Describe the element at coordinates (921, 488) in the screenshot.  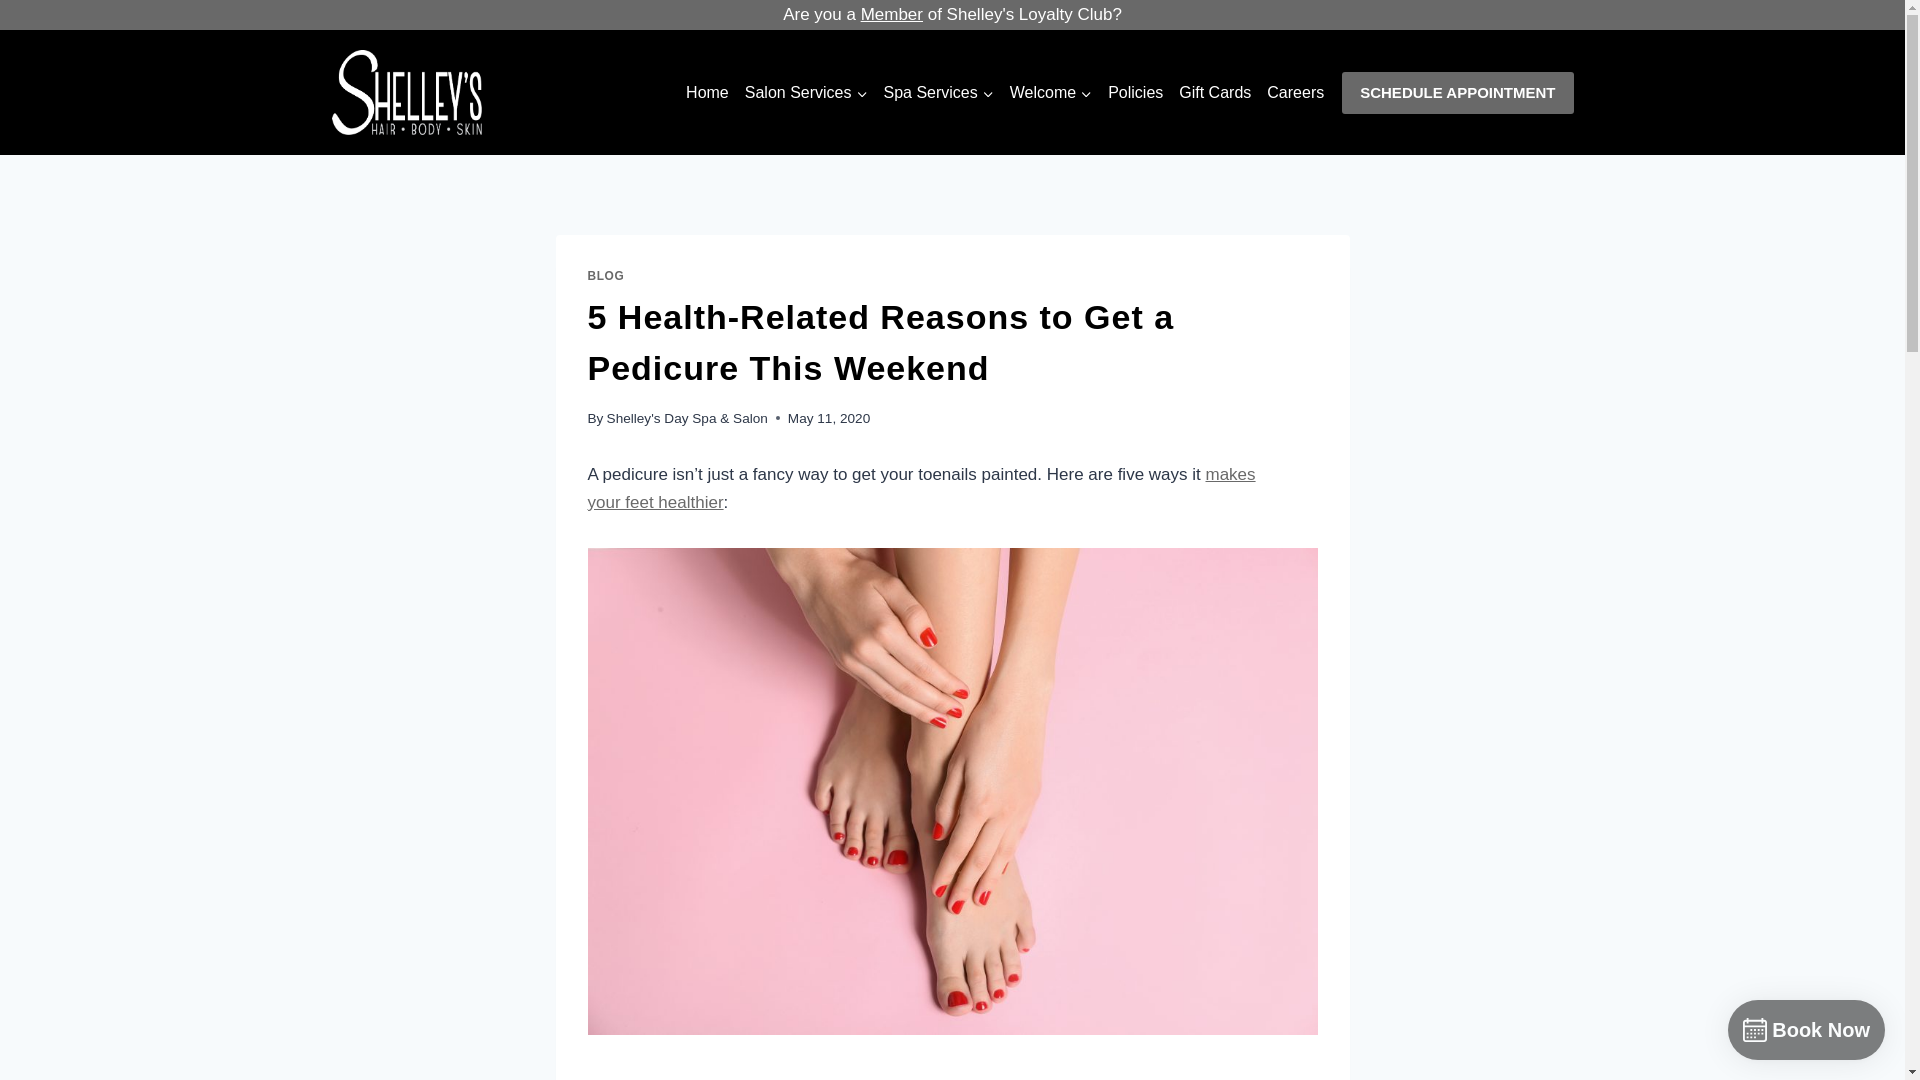
I see `makes your feet healthier` at that location.